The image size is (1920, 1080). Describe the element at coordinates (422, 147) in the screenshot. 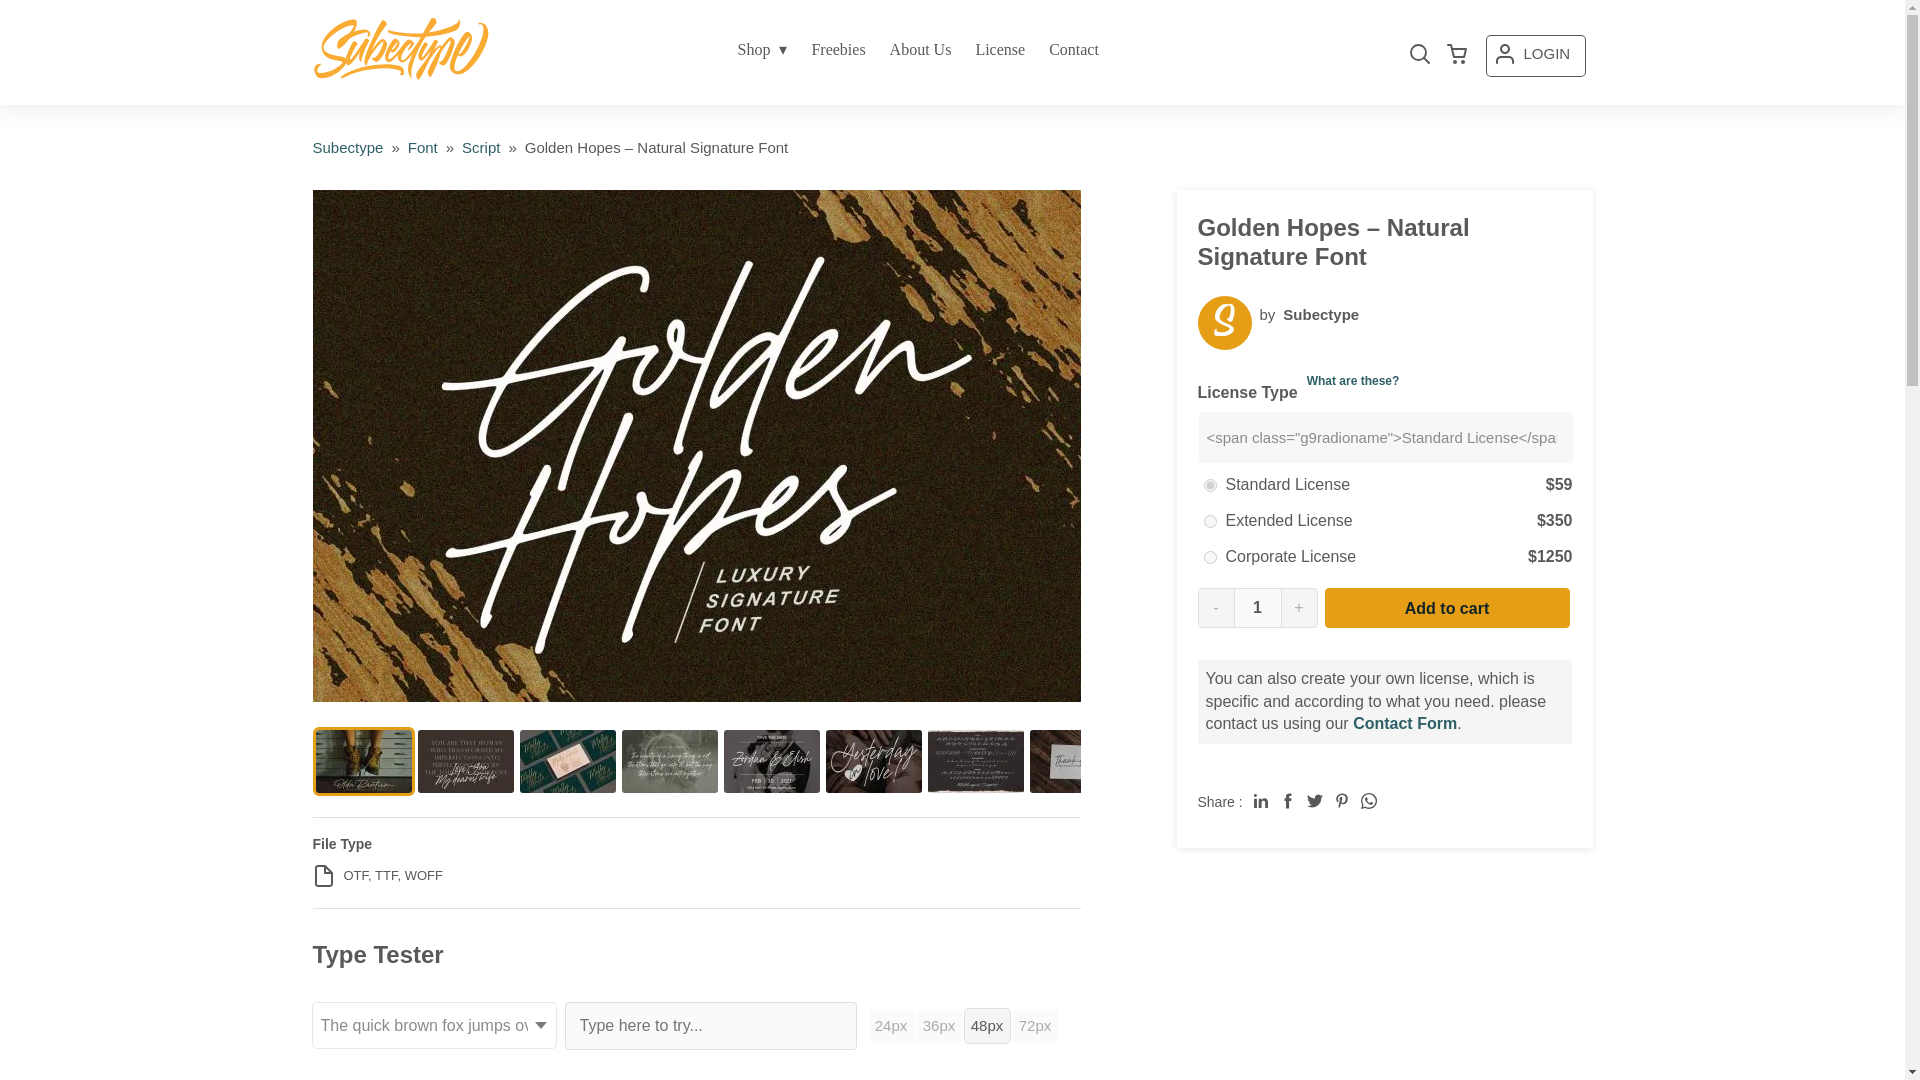

I see `Font` at that location.